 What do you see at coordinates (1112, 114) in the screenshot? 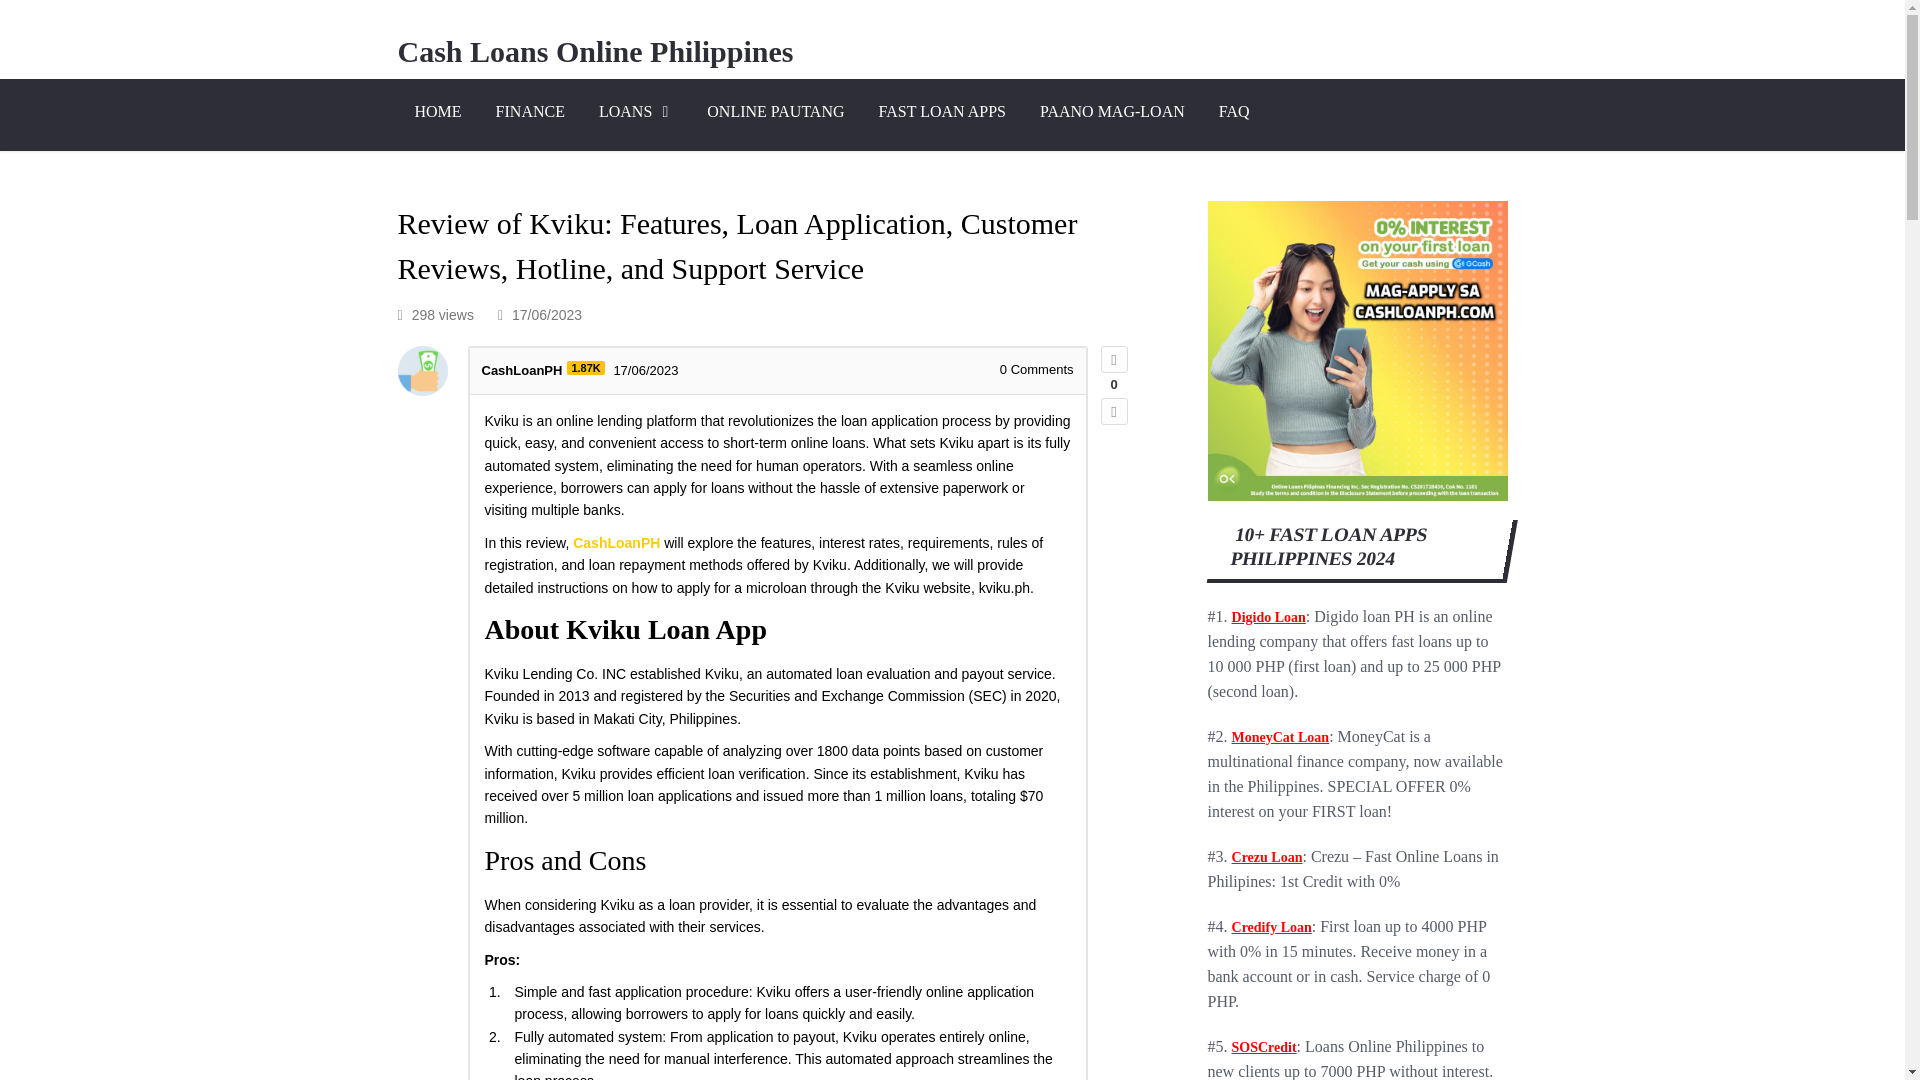
I see `PAANO MAG-LOAN` at bounding box center [1112, 114].